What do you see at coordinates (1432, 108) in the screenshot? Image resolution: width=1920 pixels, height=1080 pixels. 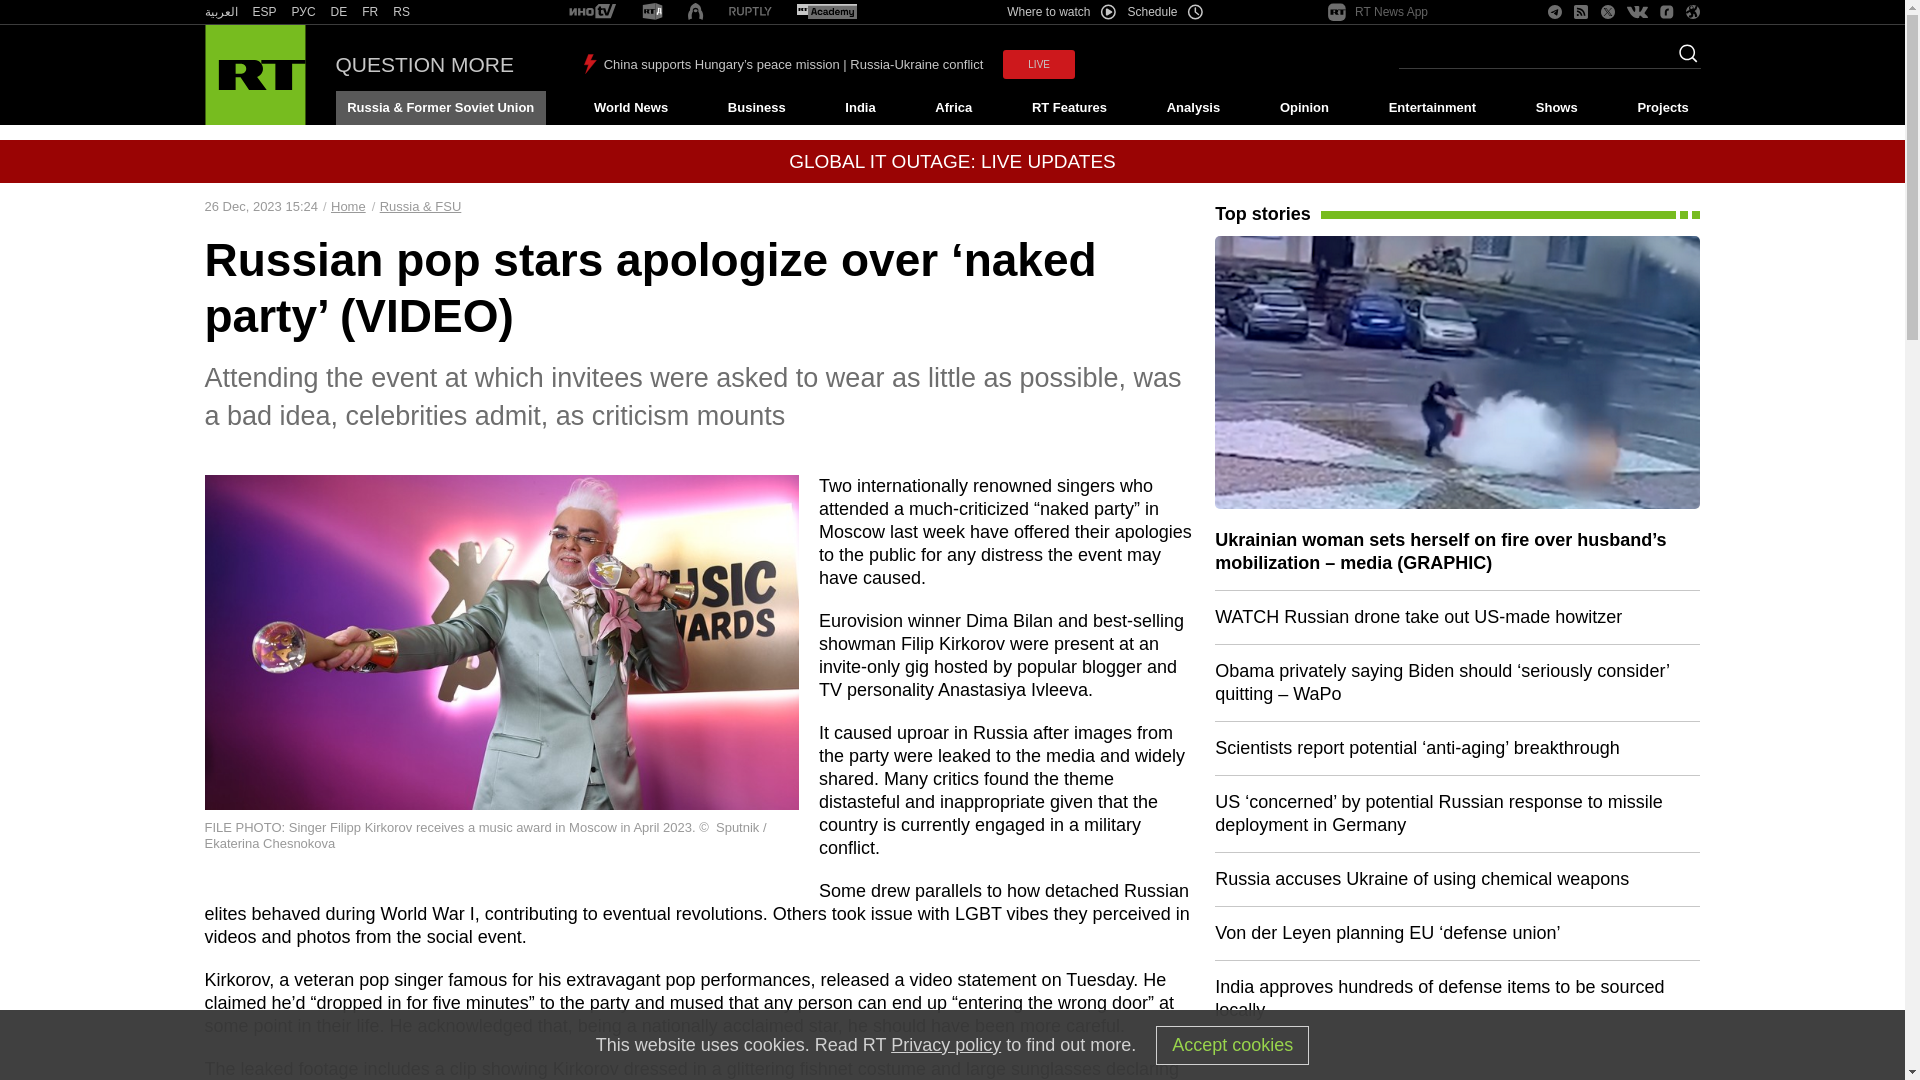 I see `Entertainment` at bounding box center [1432, 108].